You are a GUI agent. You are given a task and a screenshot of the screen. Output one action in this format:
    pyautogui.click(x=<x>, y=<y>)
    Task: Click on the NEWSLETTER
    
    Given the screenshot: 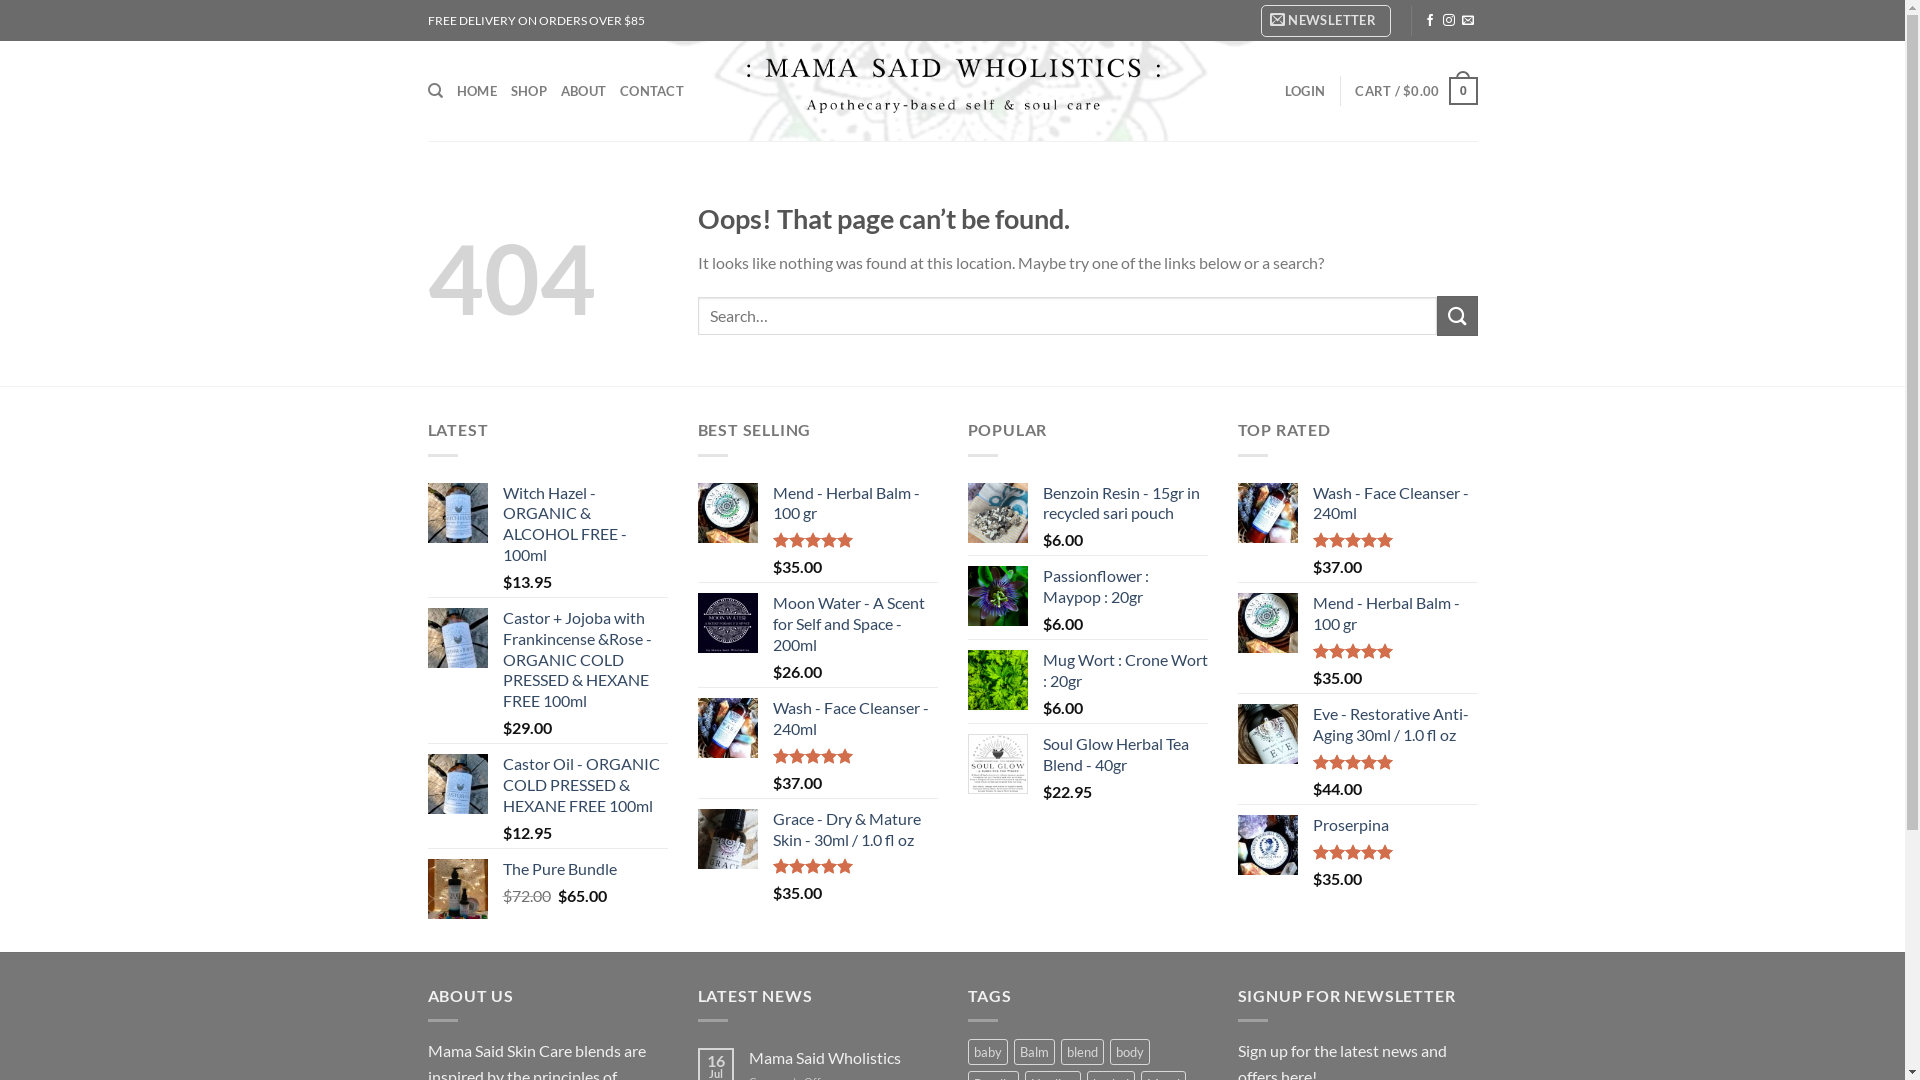 What is the action you would take?
    pyautogui.click(x=1326, y=20)
    